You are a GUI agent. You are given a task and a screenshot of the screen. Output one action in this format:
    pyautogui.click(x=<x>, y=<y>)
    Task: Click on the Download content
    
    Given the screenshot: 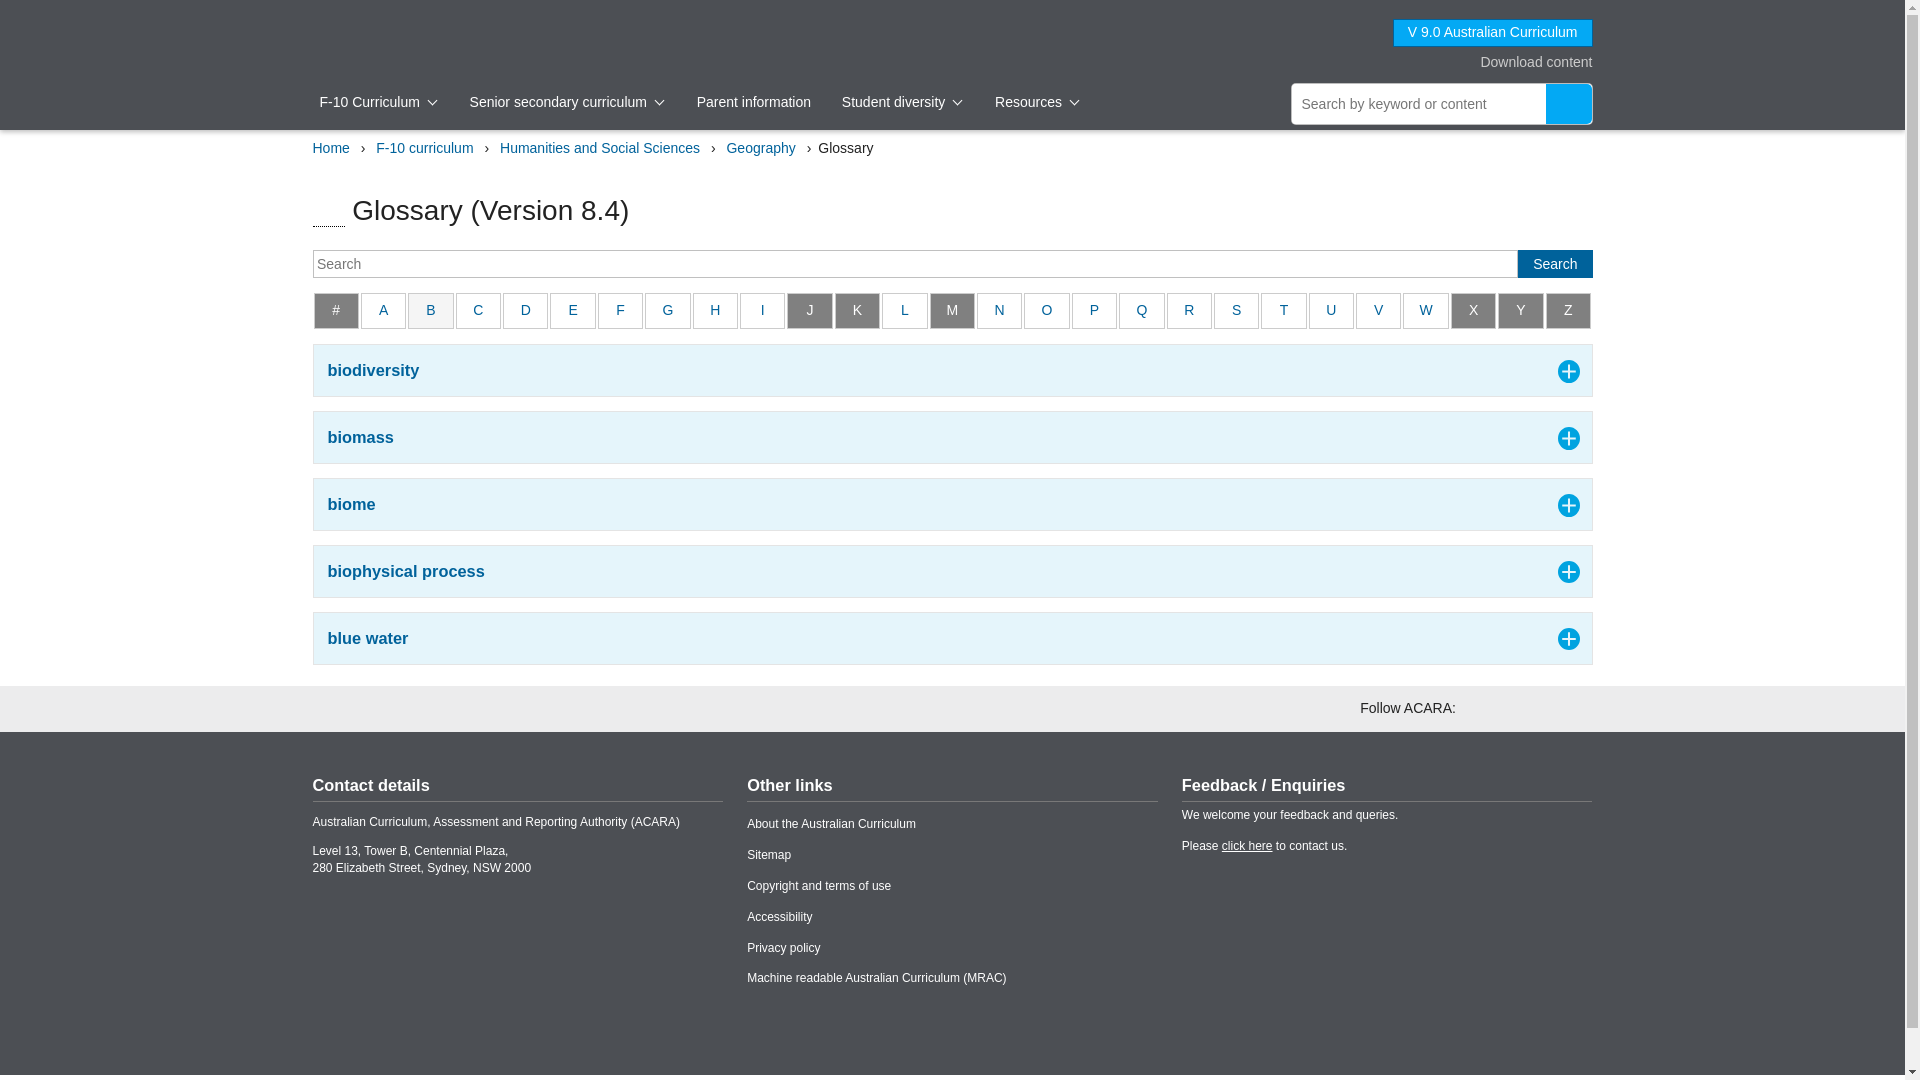 What is the action you would take?
    pyautogui.click(x=1521, y=62)
    